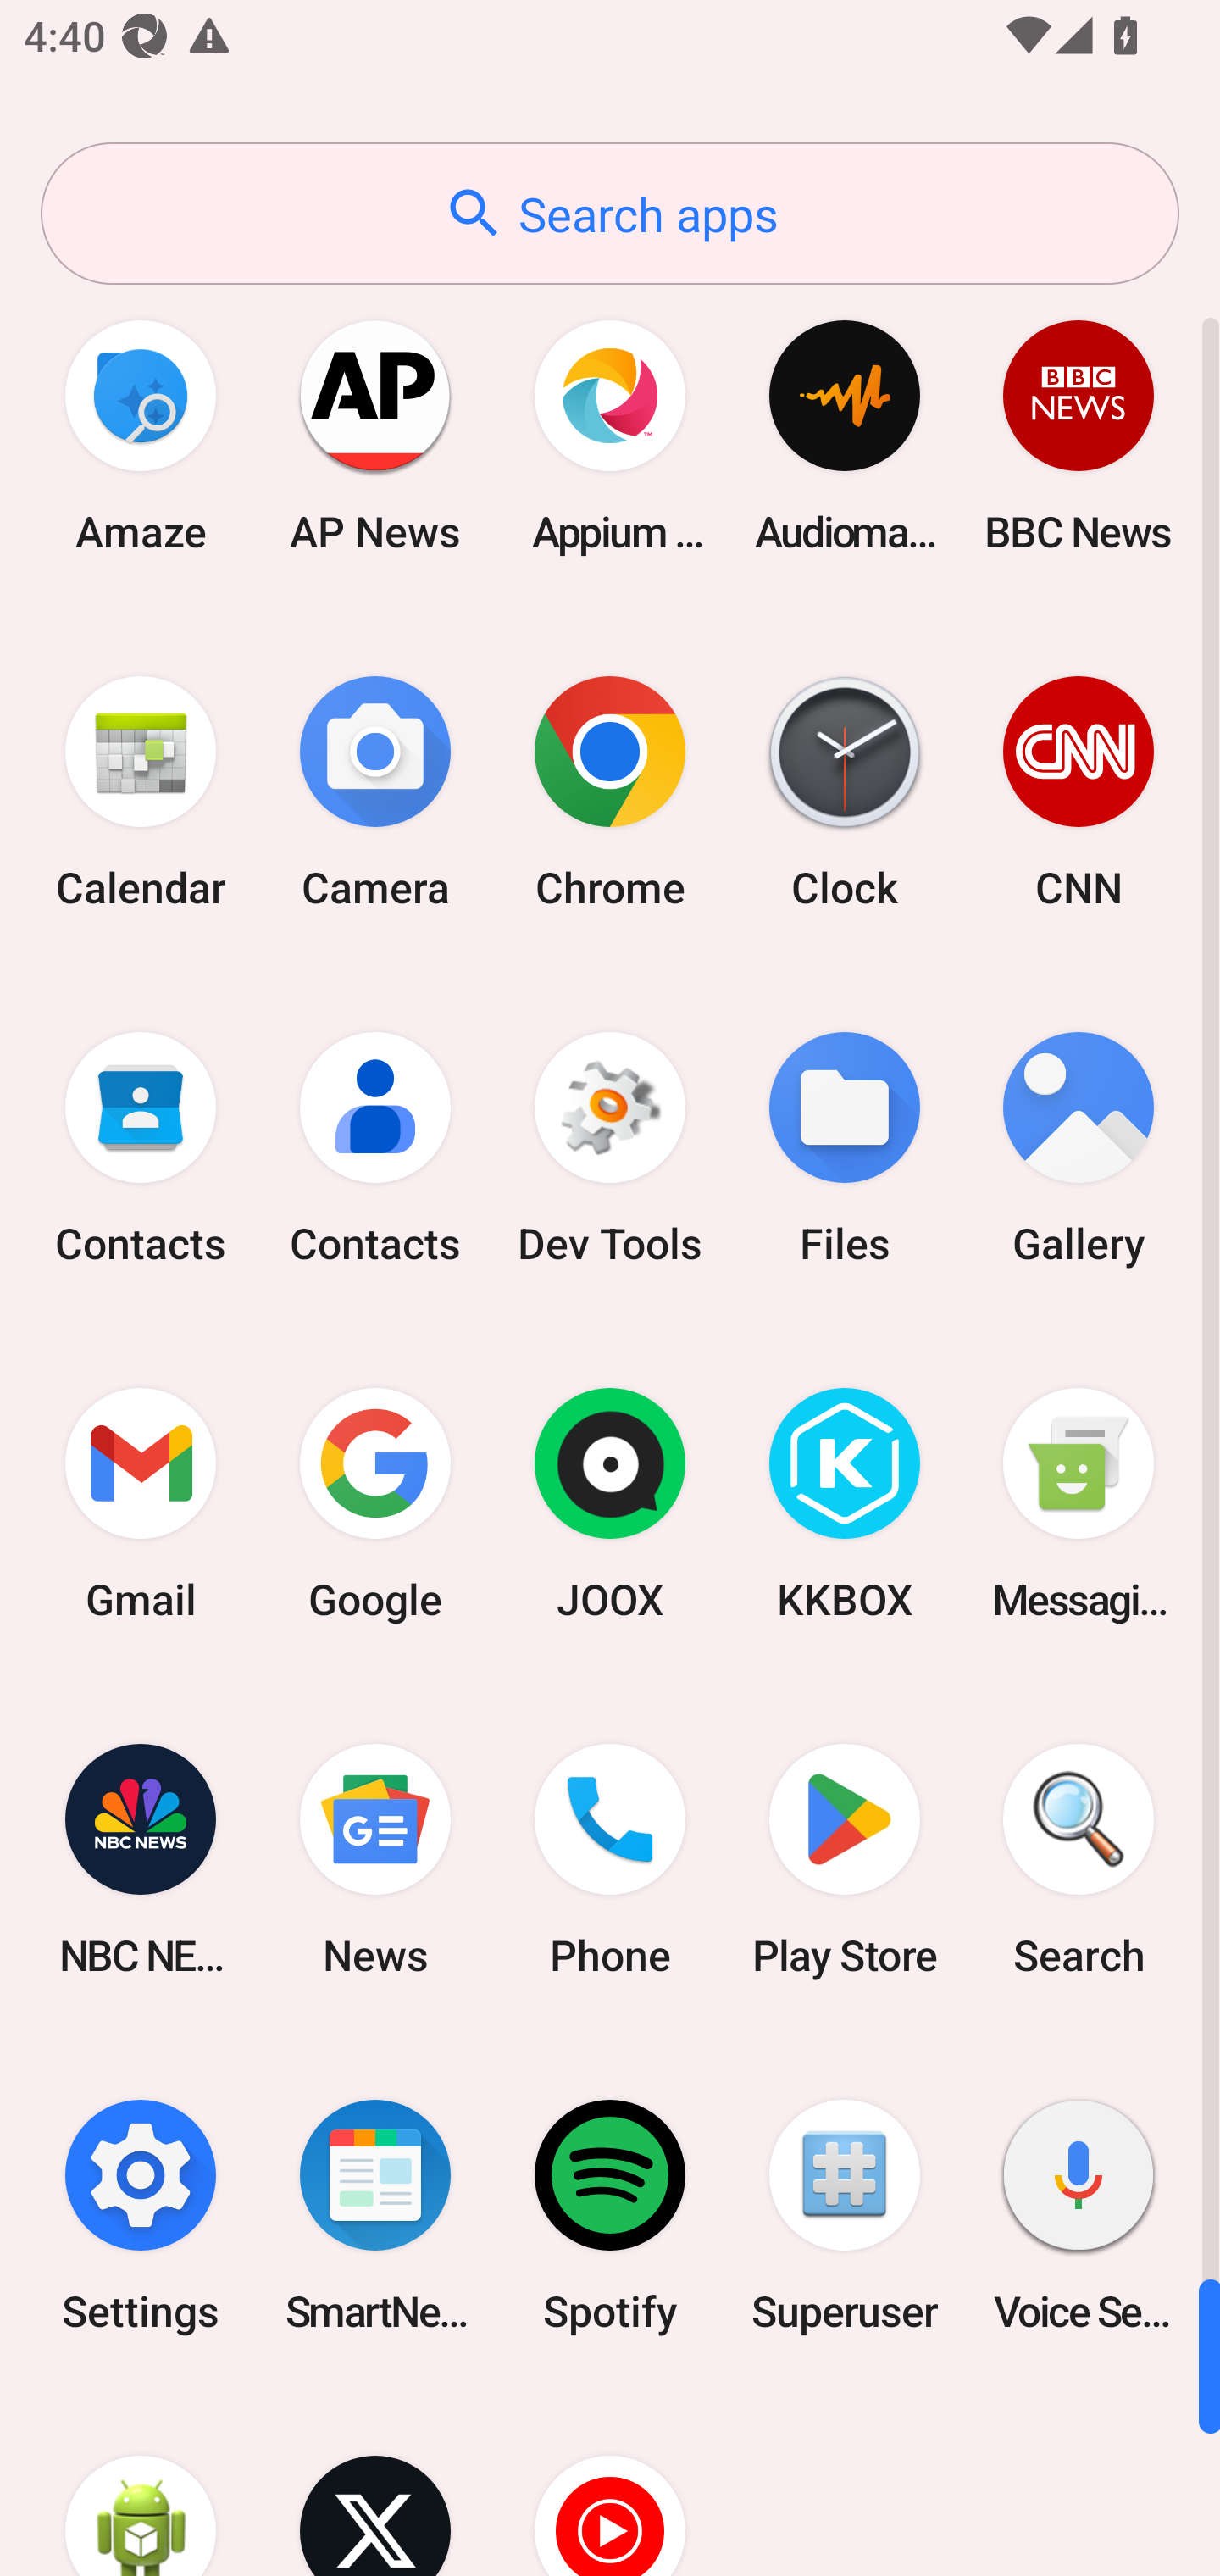 The image size is (1220, 2576). What do you see at coordinates (1079, 1504) in the screenshot?
I see `Messaging` at bounding box center [1079, 1504].